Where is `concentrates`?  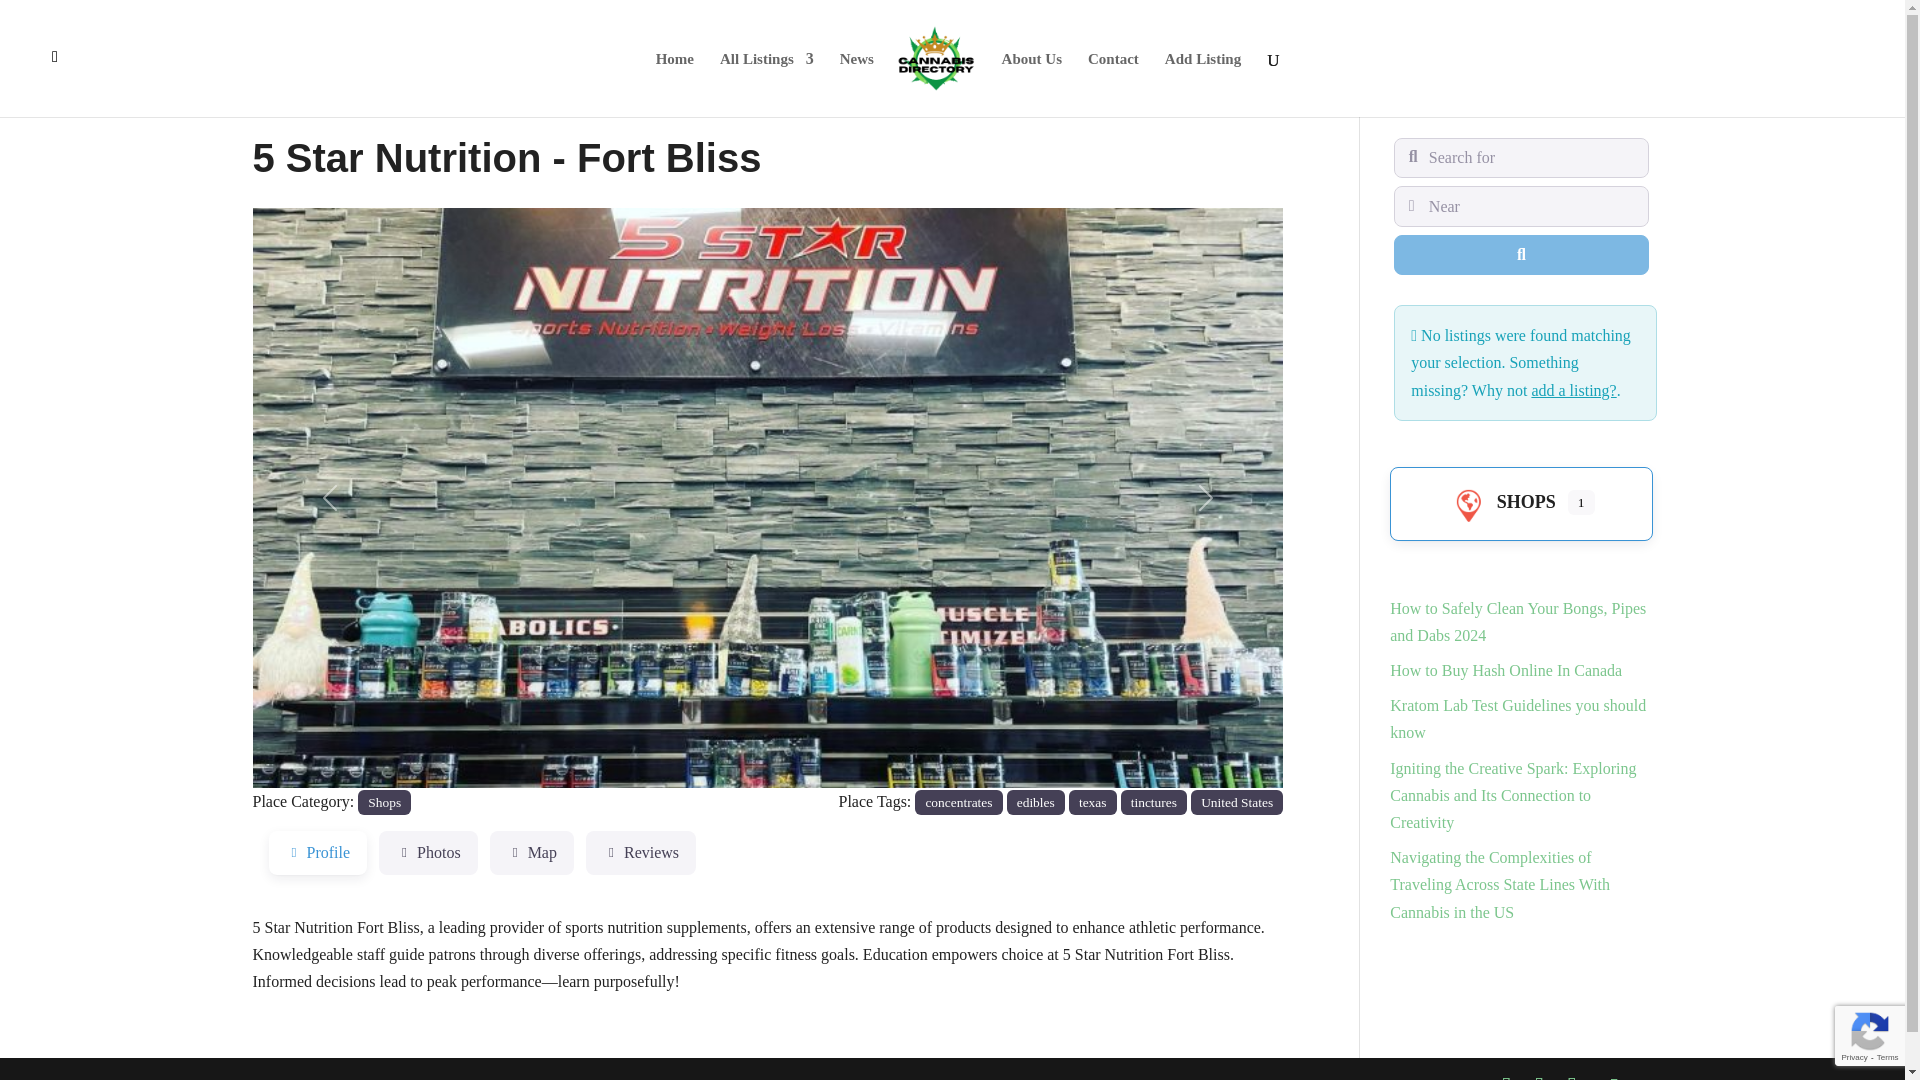
concentrates is located at coordinates (958, 802).